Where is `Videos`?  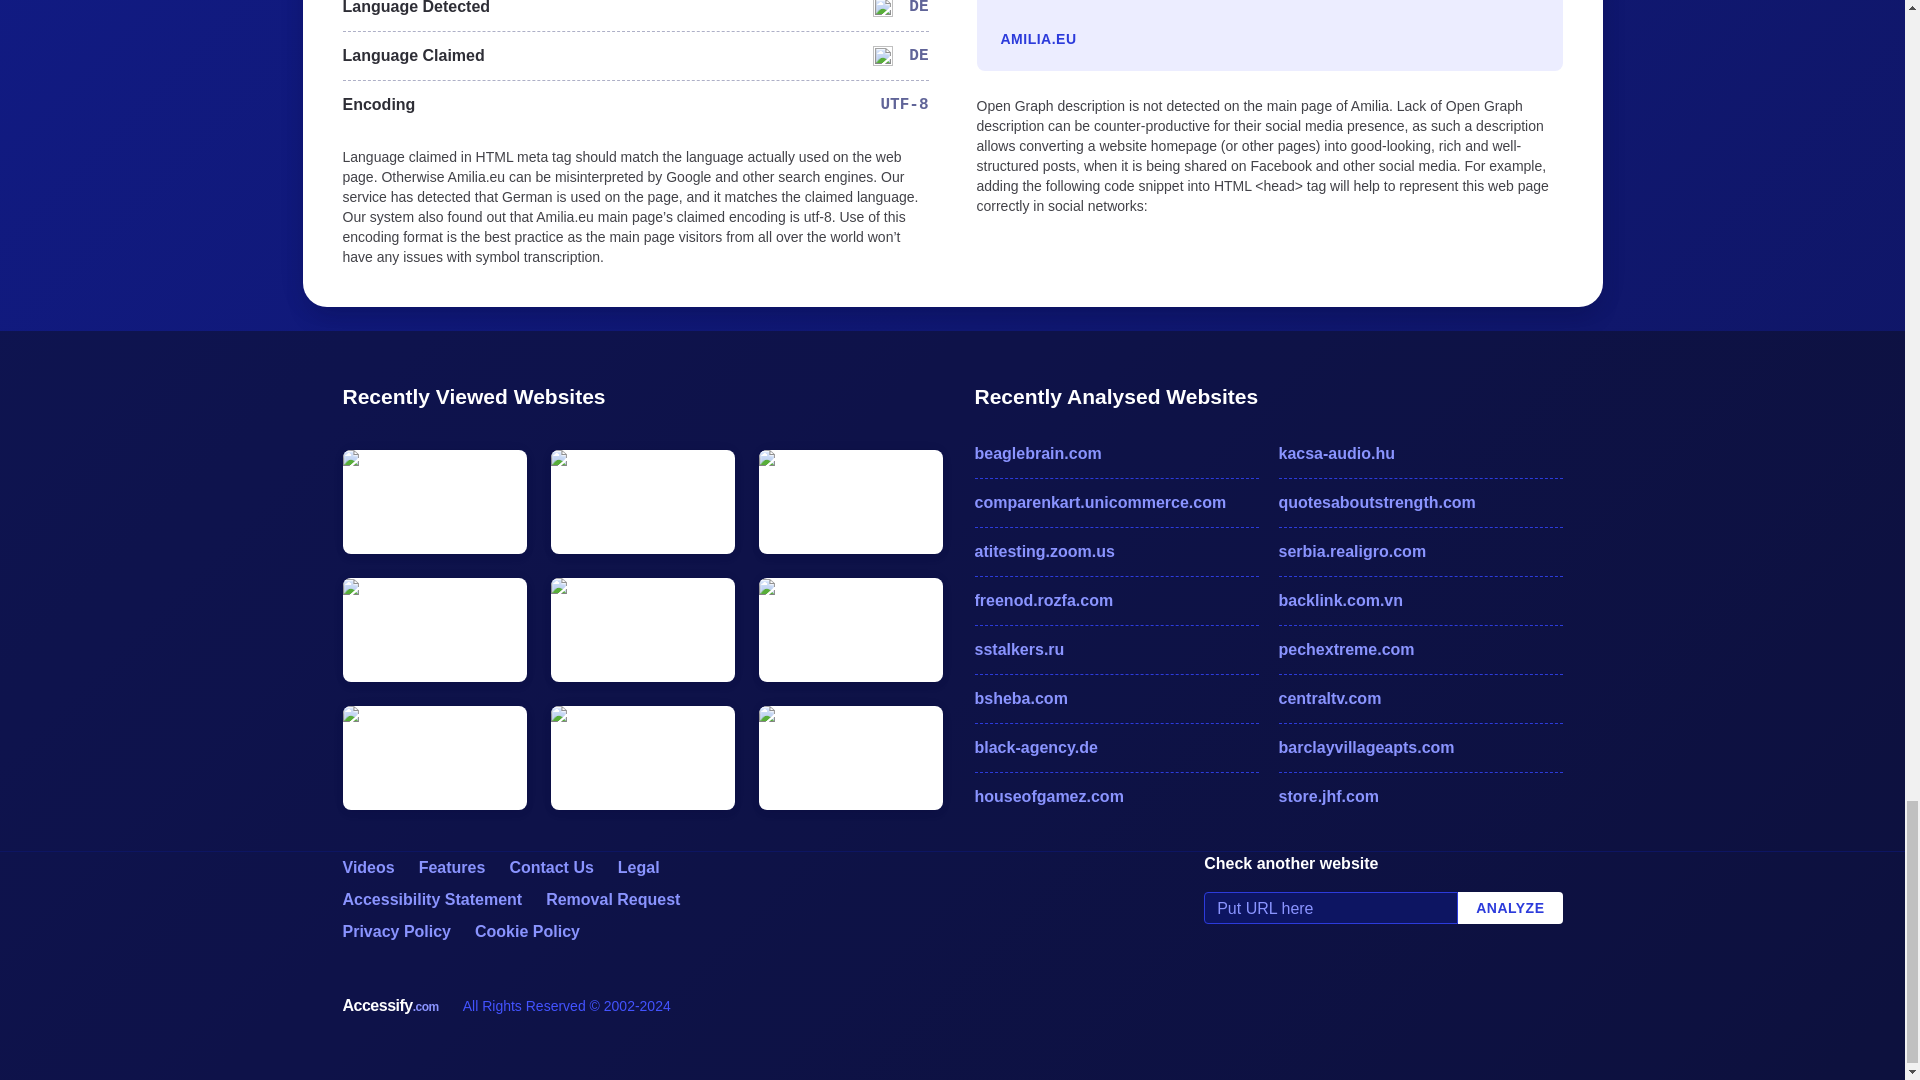
Videos is located at coordinates (367, 866).